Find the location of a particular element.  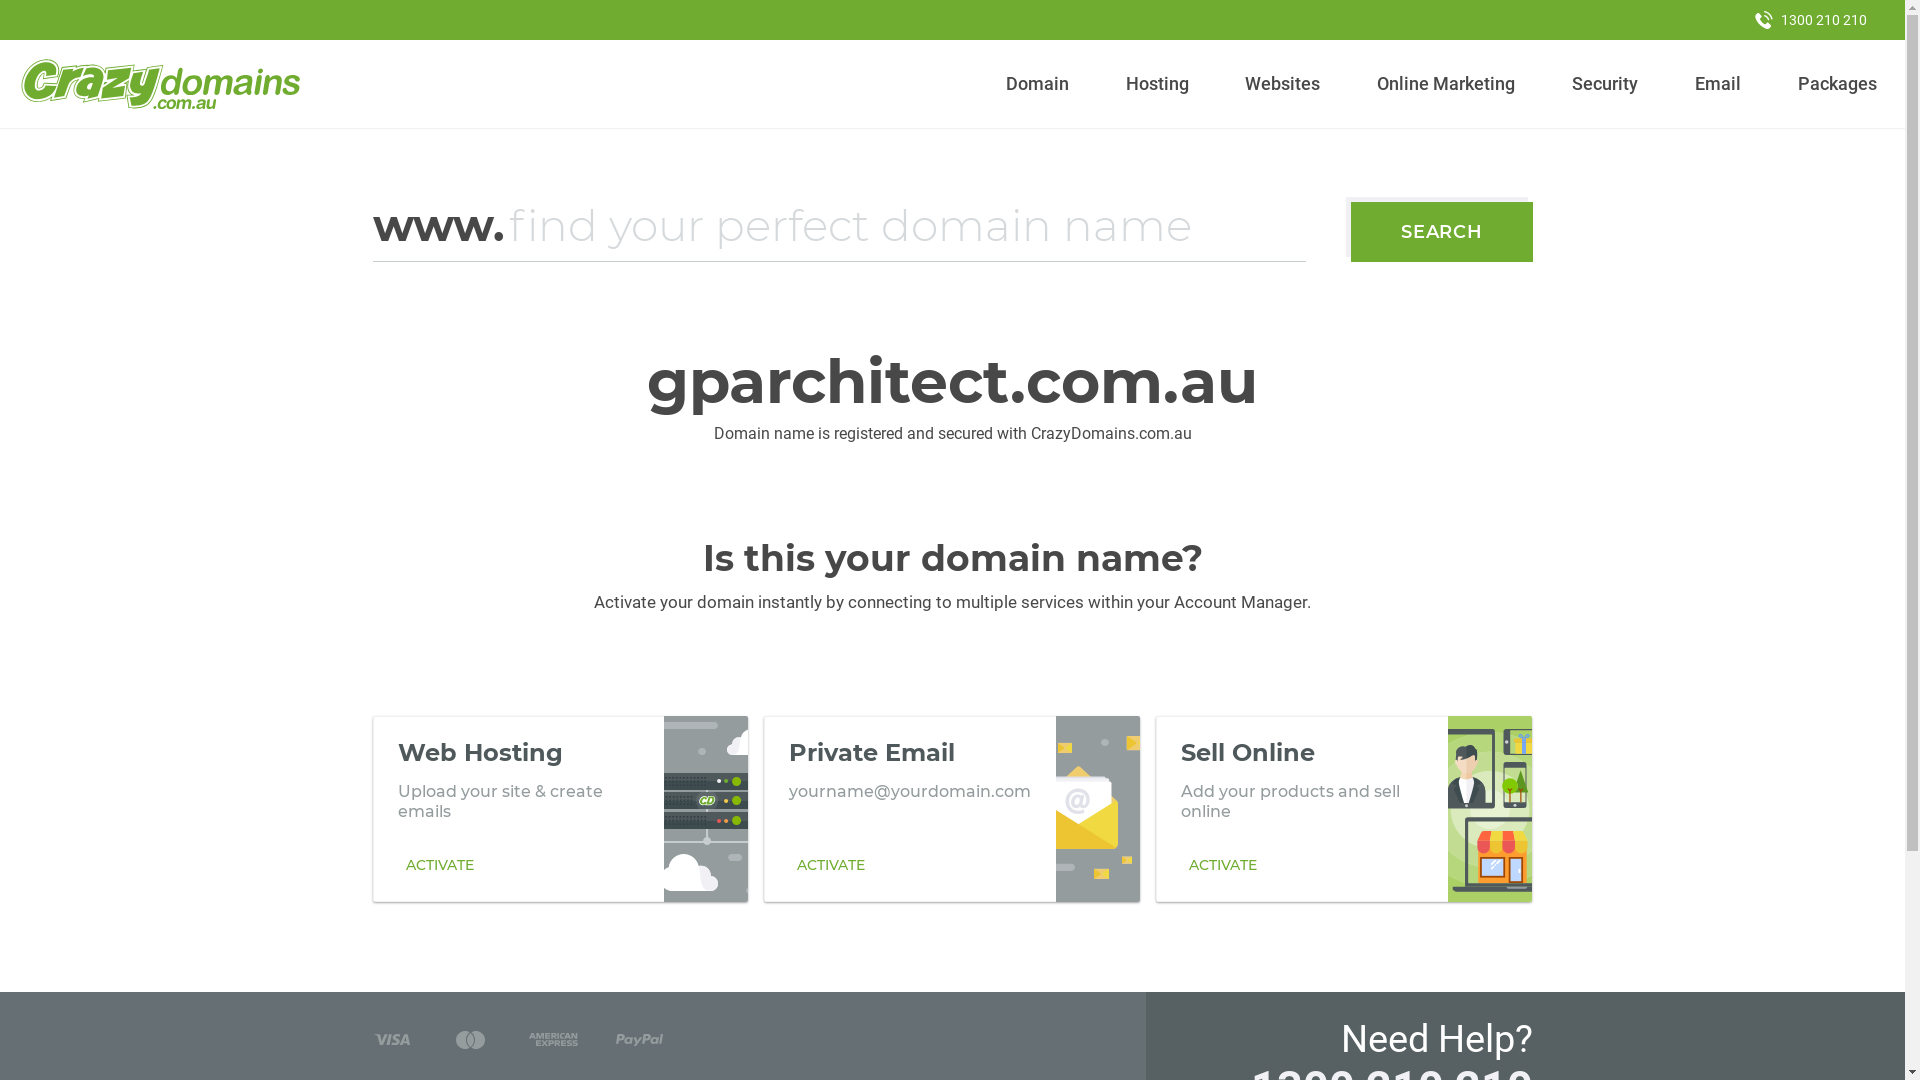

SEARCH is located at coordinates (1442, 232).